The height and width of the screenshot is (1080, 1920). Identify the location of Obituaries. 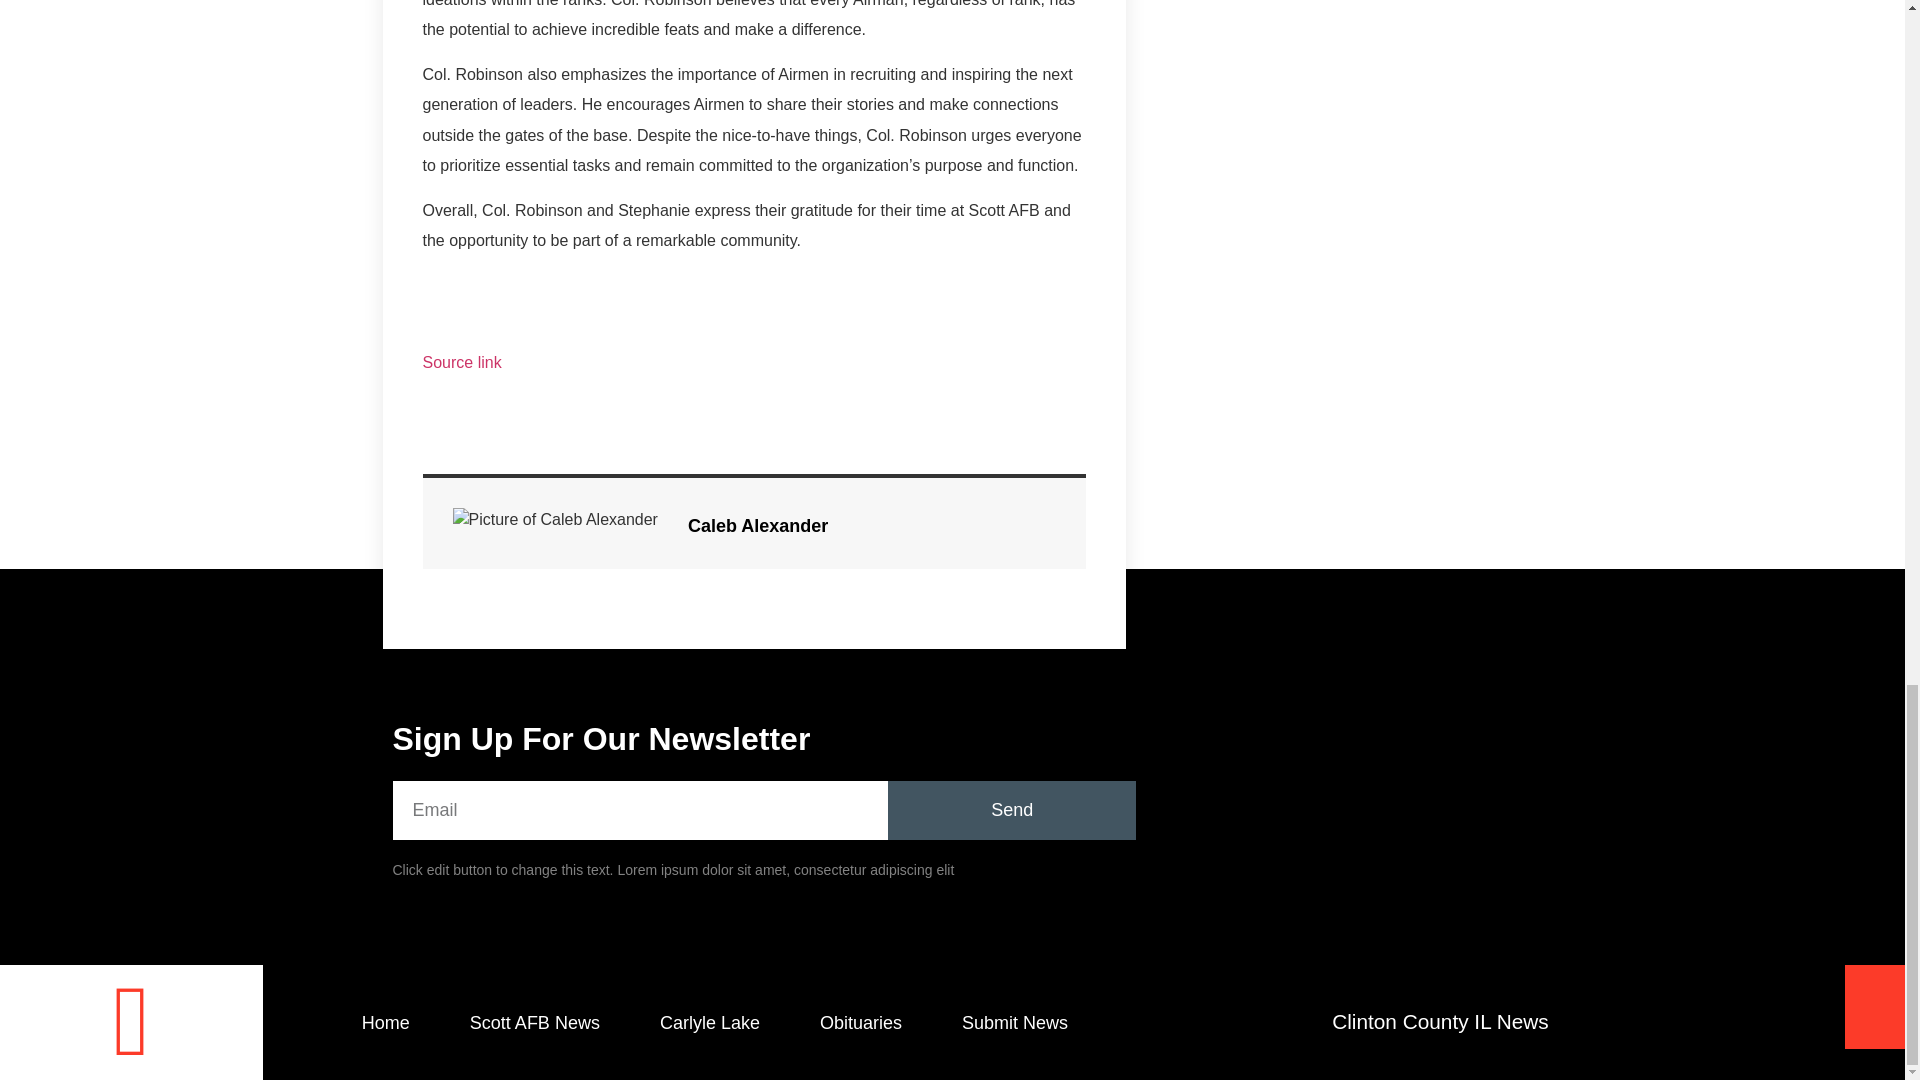
(860, 1023).